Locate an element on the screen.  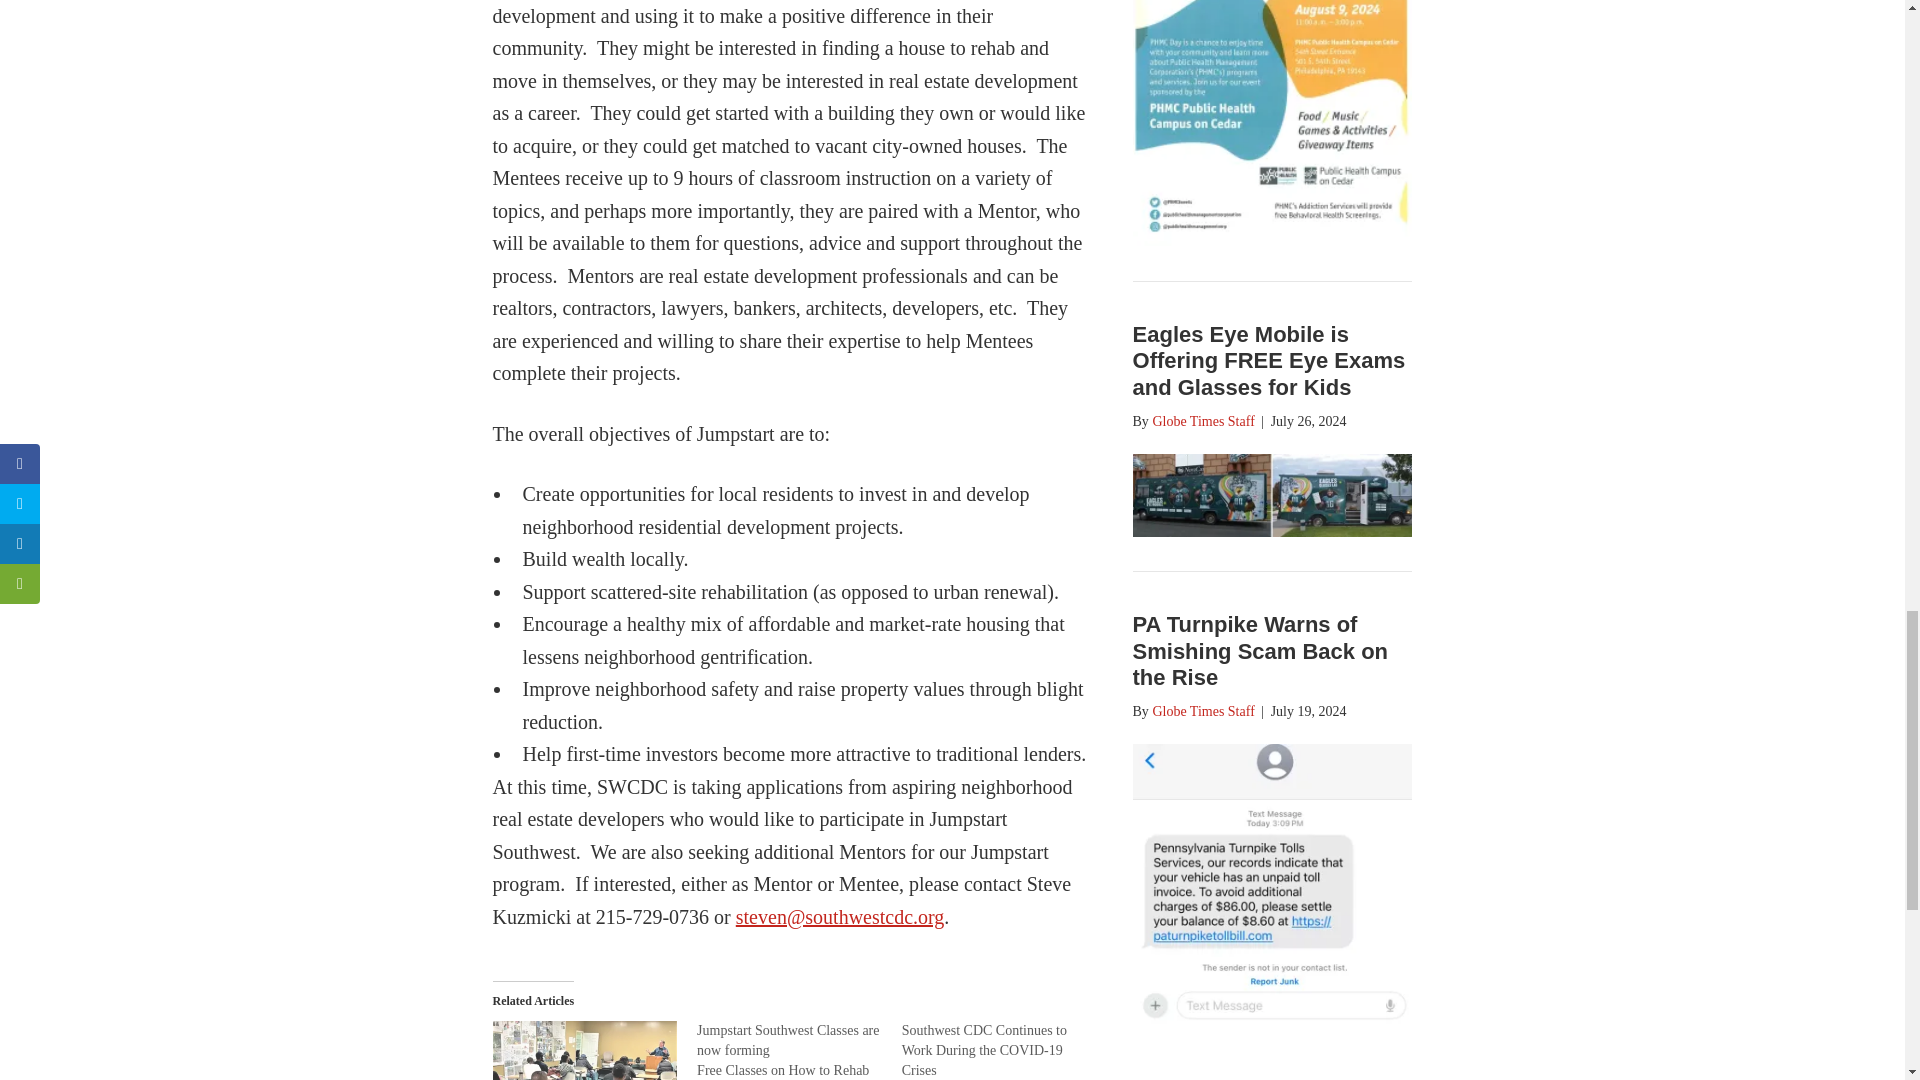
PHMC Day at PHMC Public Health Campus on Cedar! is located at coordinates (1272, 238).